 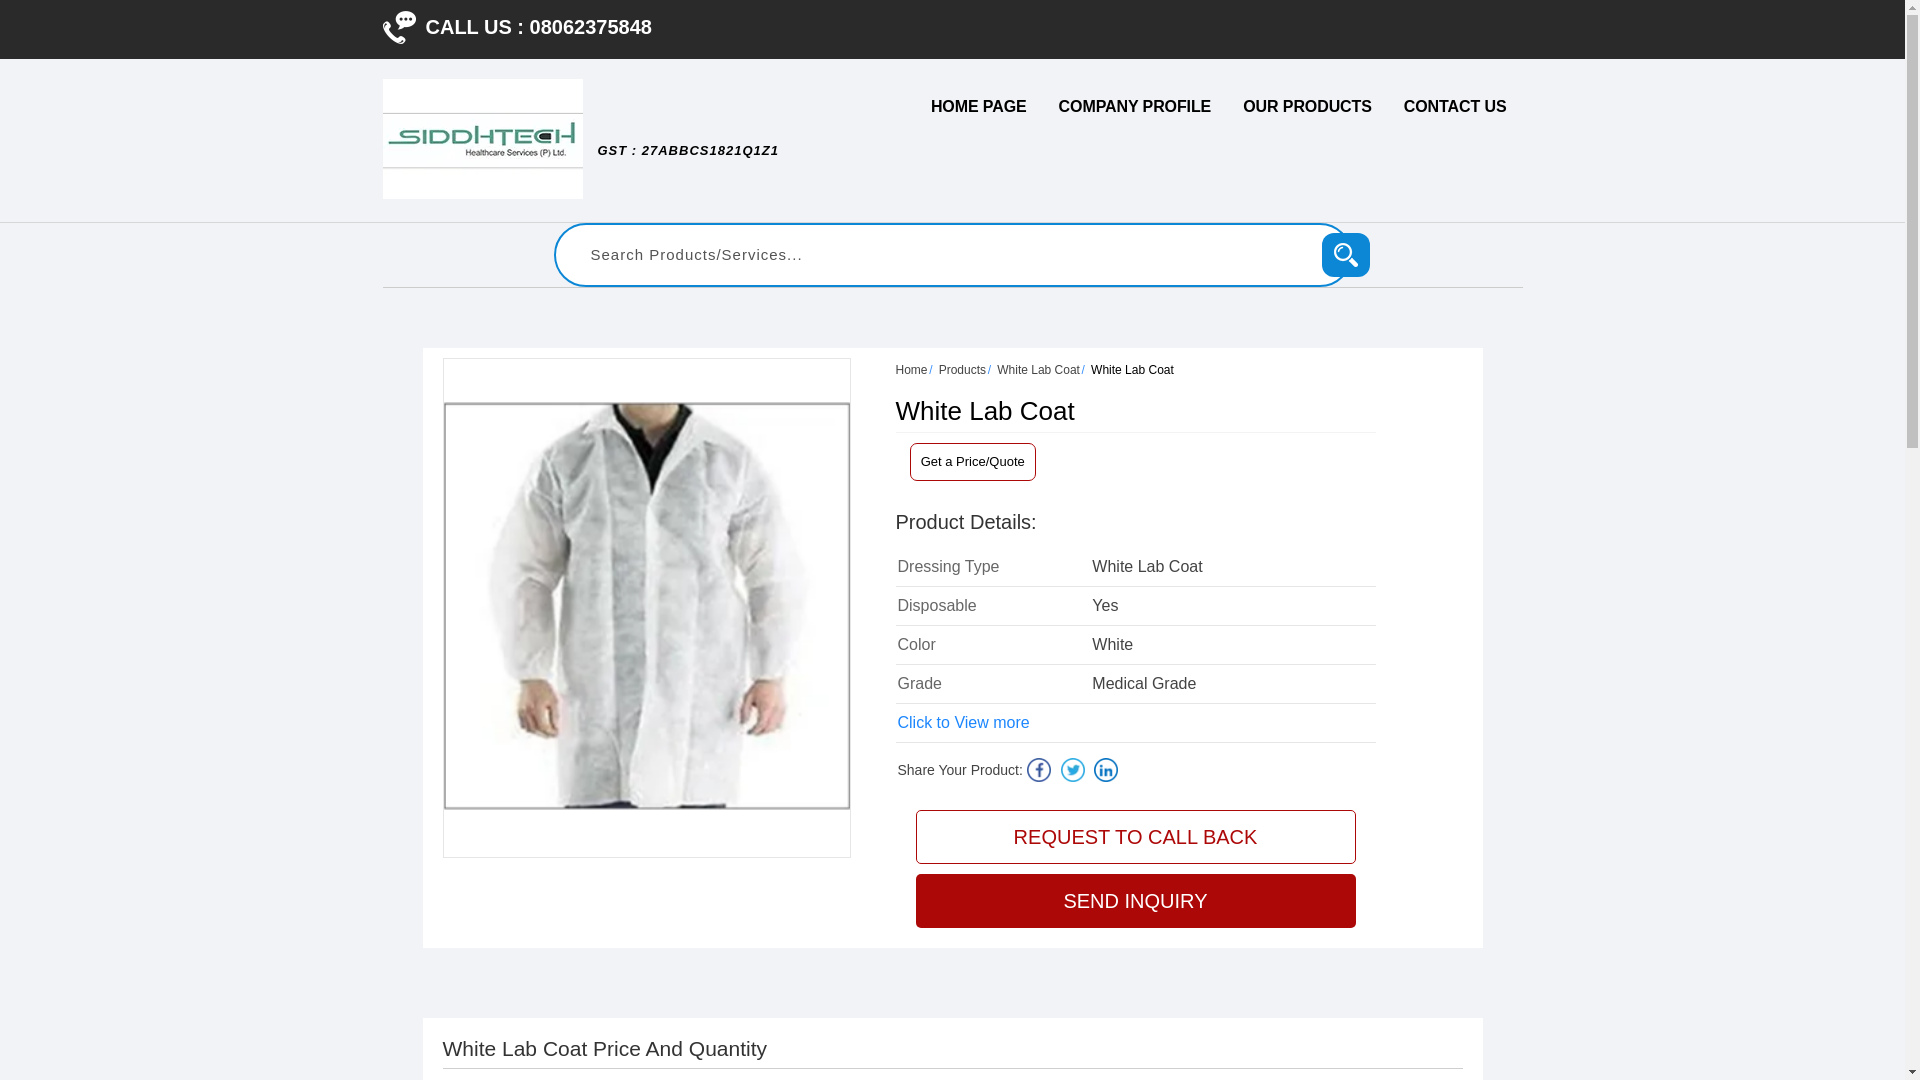 What do you see at coordinates (1346, 254) in the screenshot?
I see `Search` at bounding box center [1346, 254].